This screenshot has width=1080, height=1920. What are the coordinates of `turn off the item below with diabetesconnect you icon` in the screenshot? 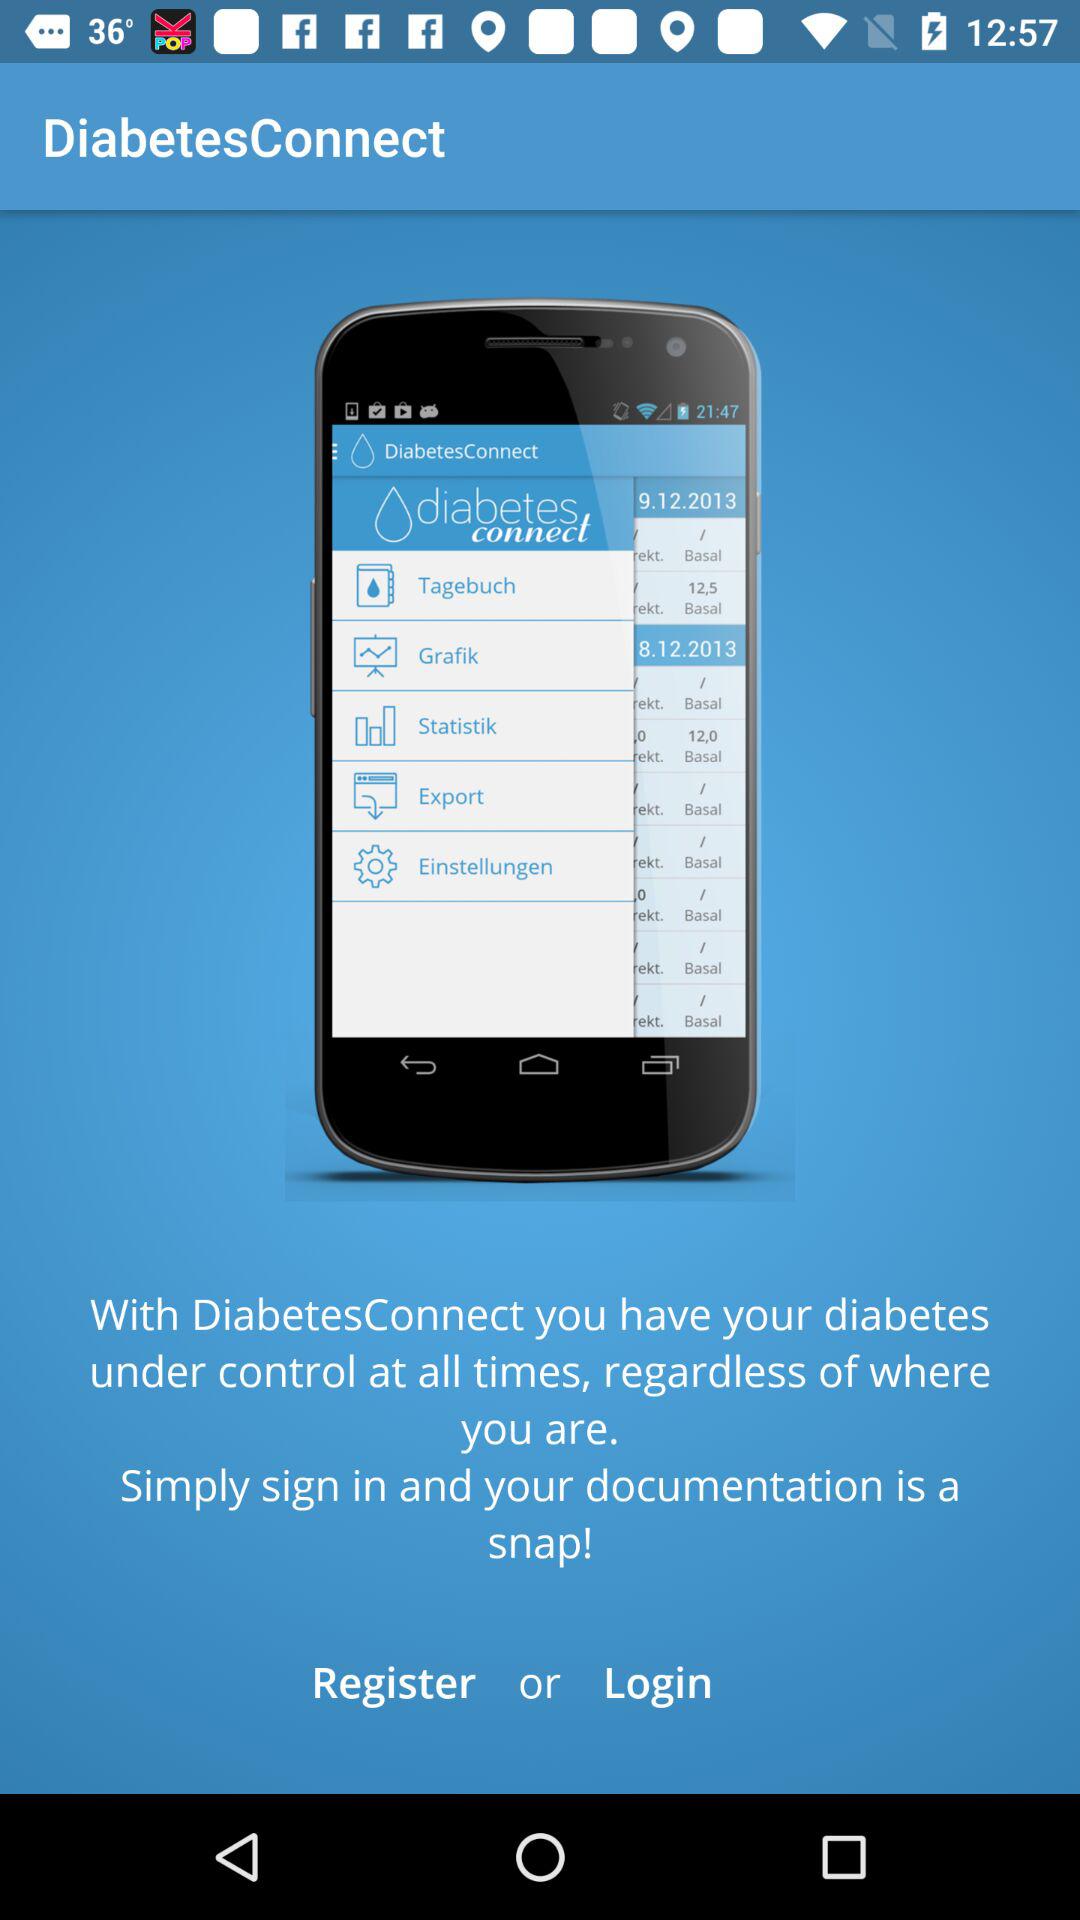 It's located at (394, 1682).